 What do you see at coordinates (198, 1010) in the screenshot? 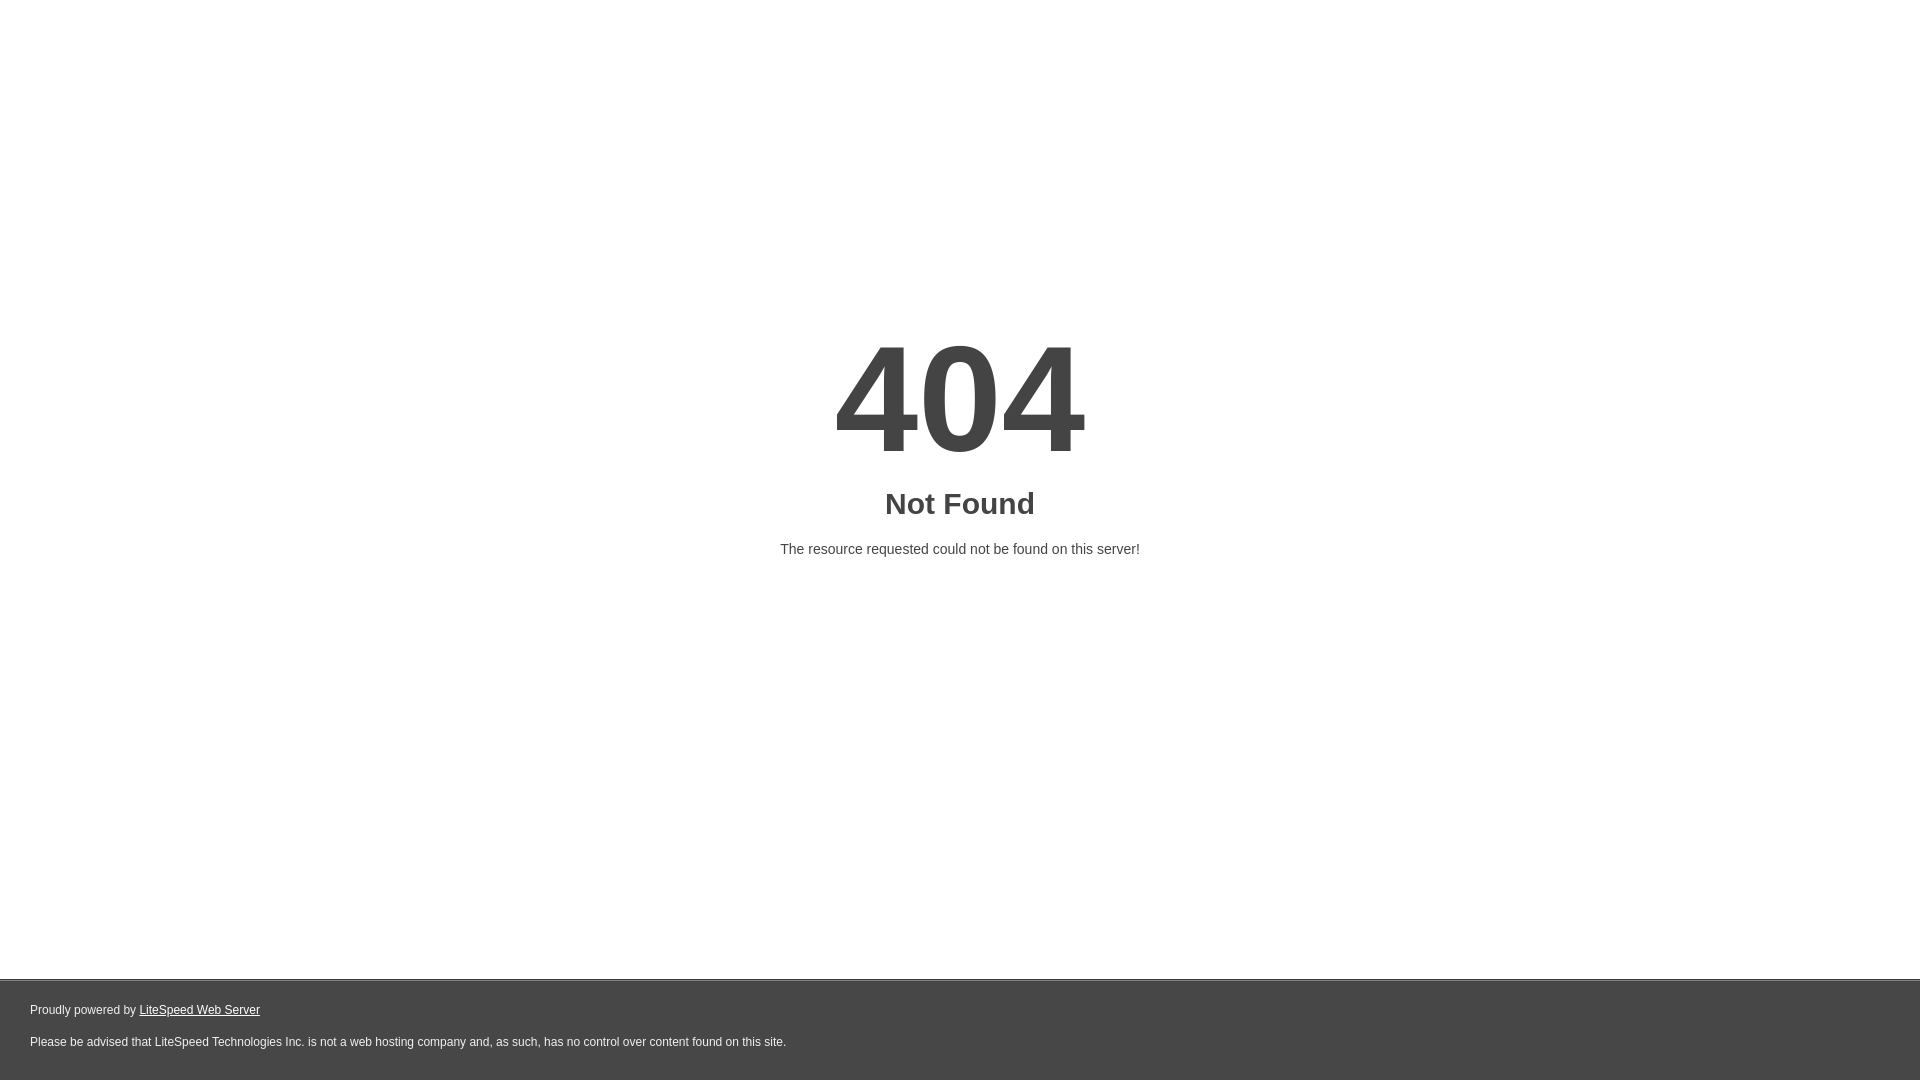
I see `LiteSpeed Web Server` at bounding box center [198, 1010].